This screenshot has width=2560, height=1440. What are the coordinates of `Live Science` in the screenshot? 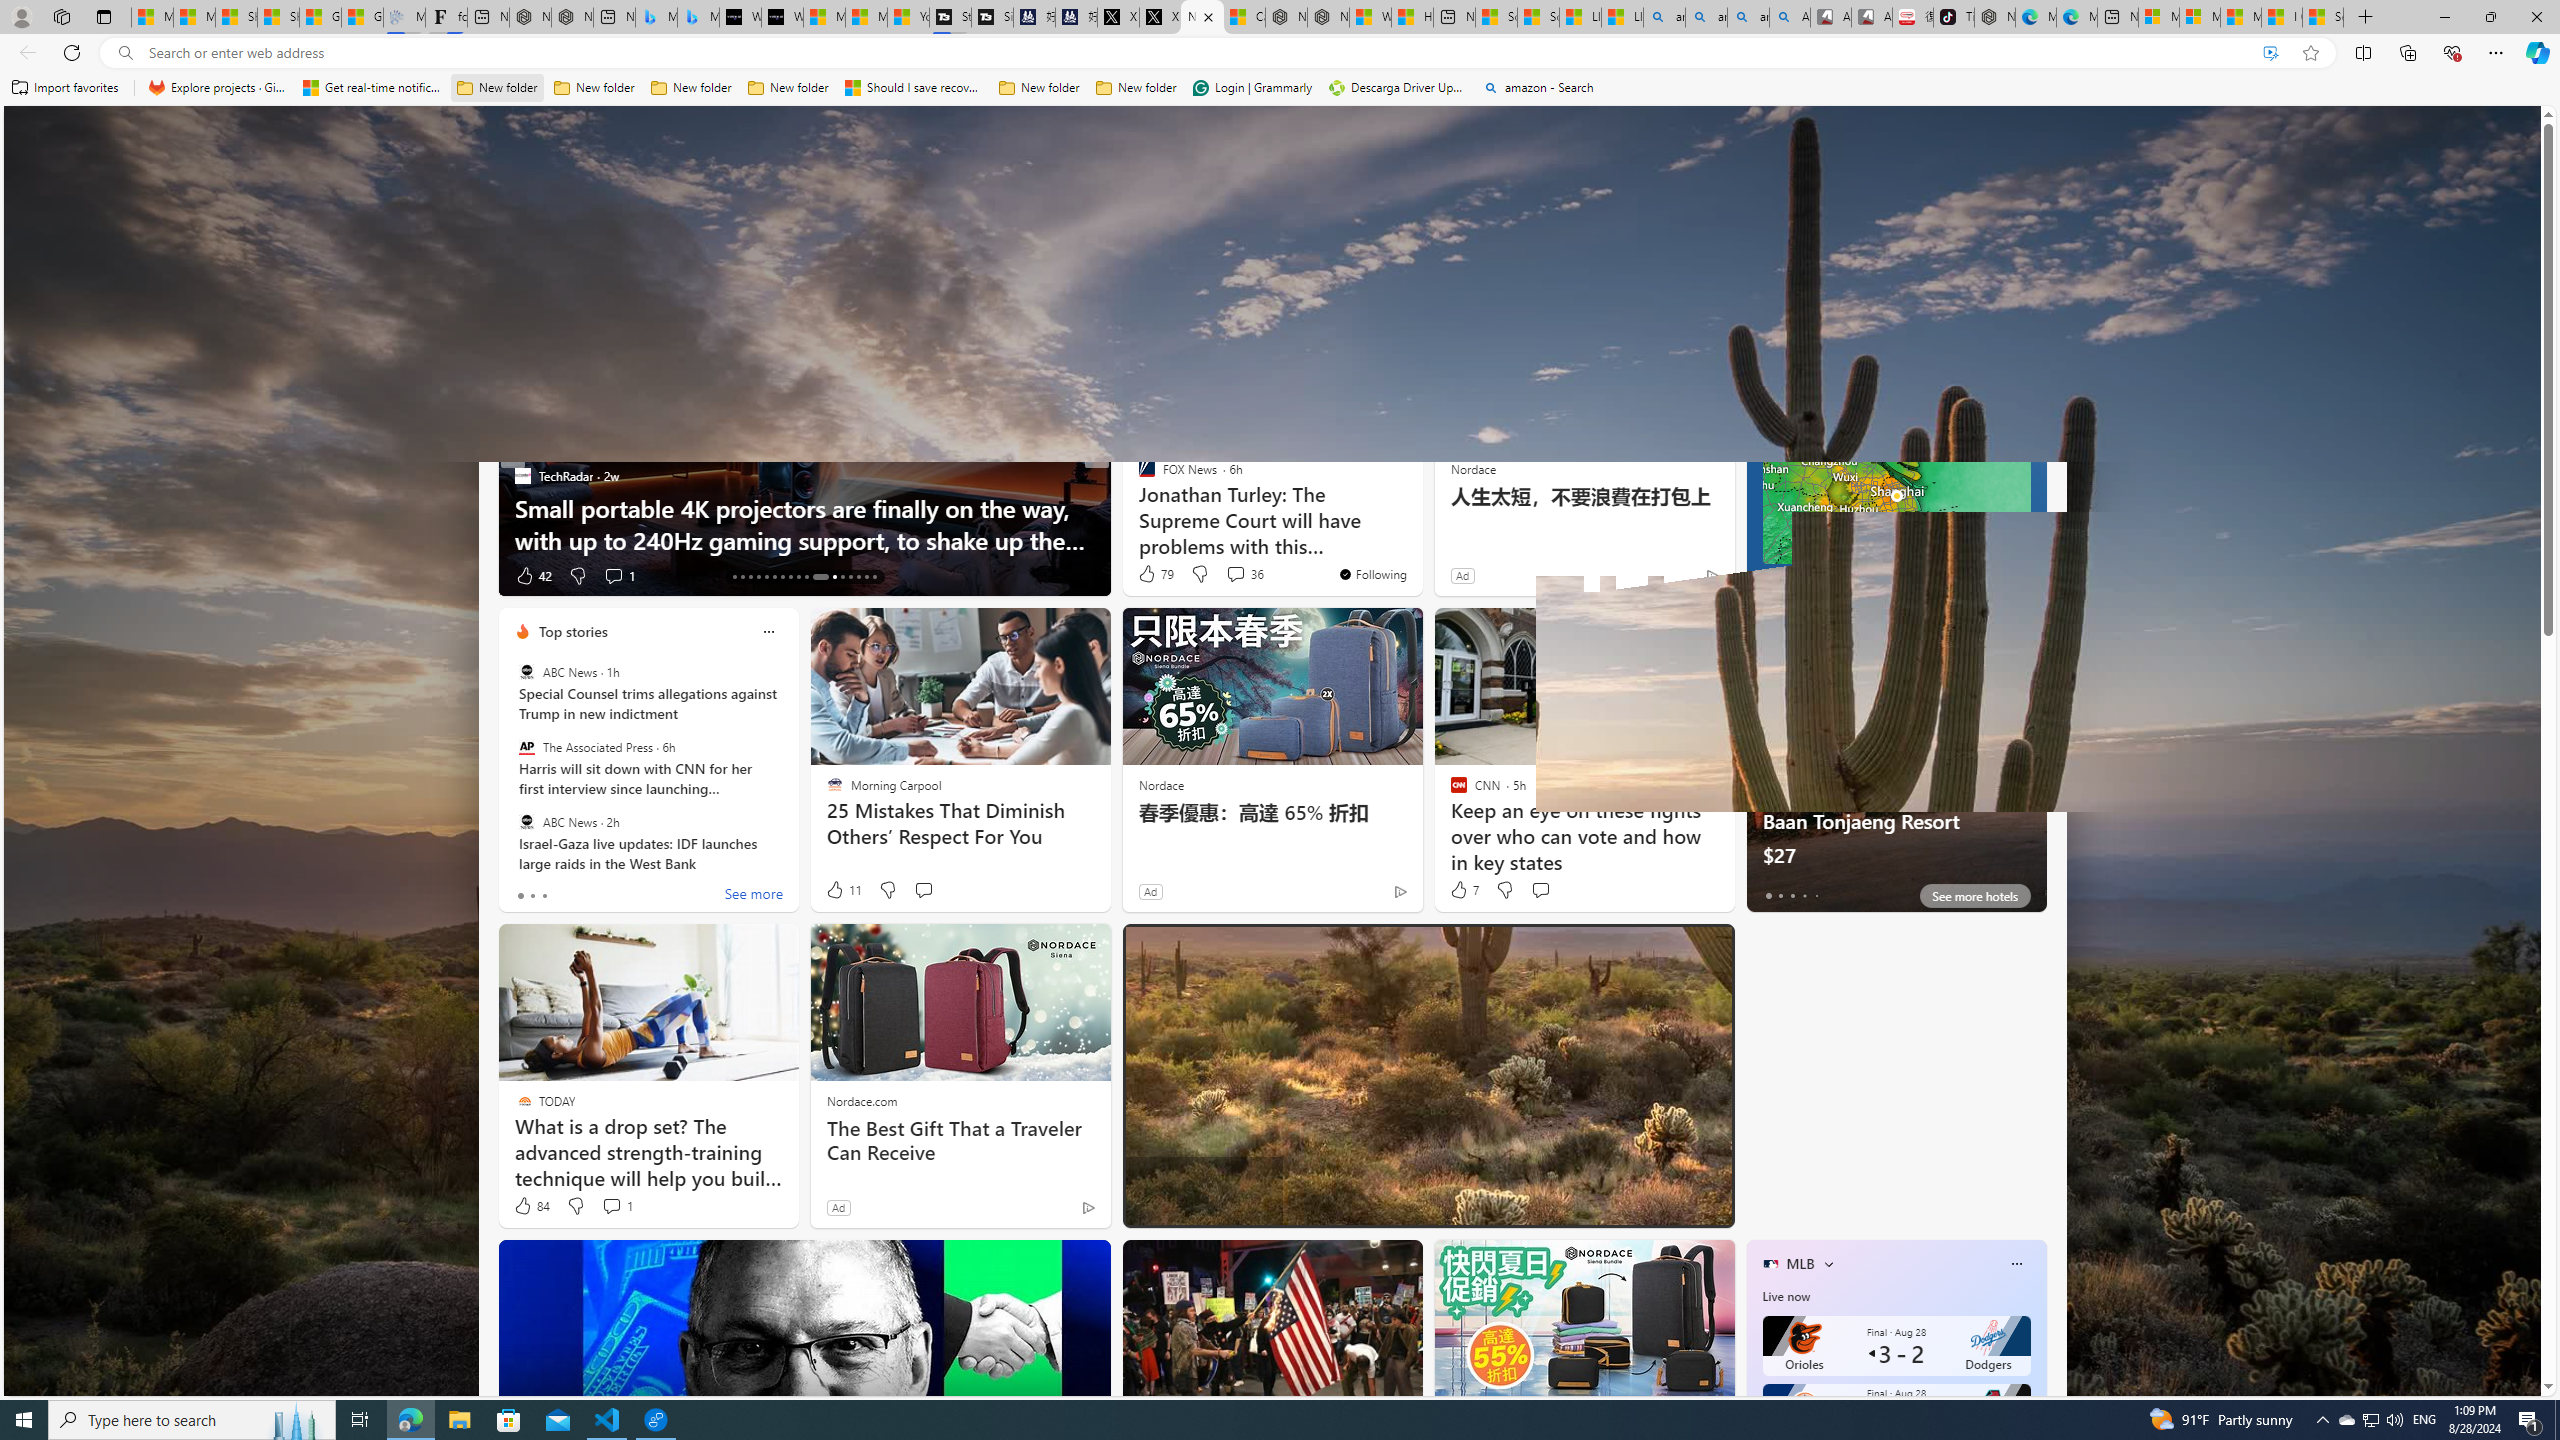 It's located at (1137, 476).